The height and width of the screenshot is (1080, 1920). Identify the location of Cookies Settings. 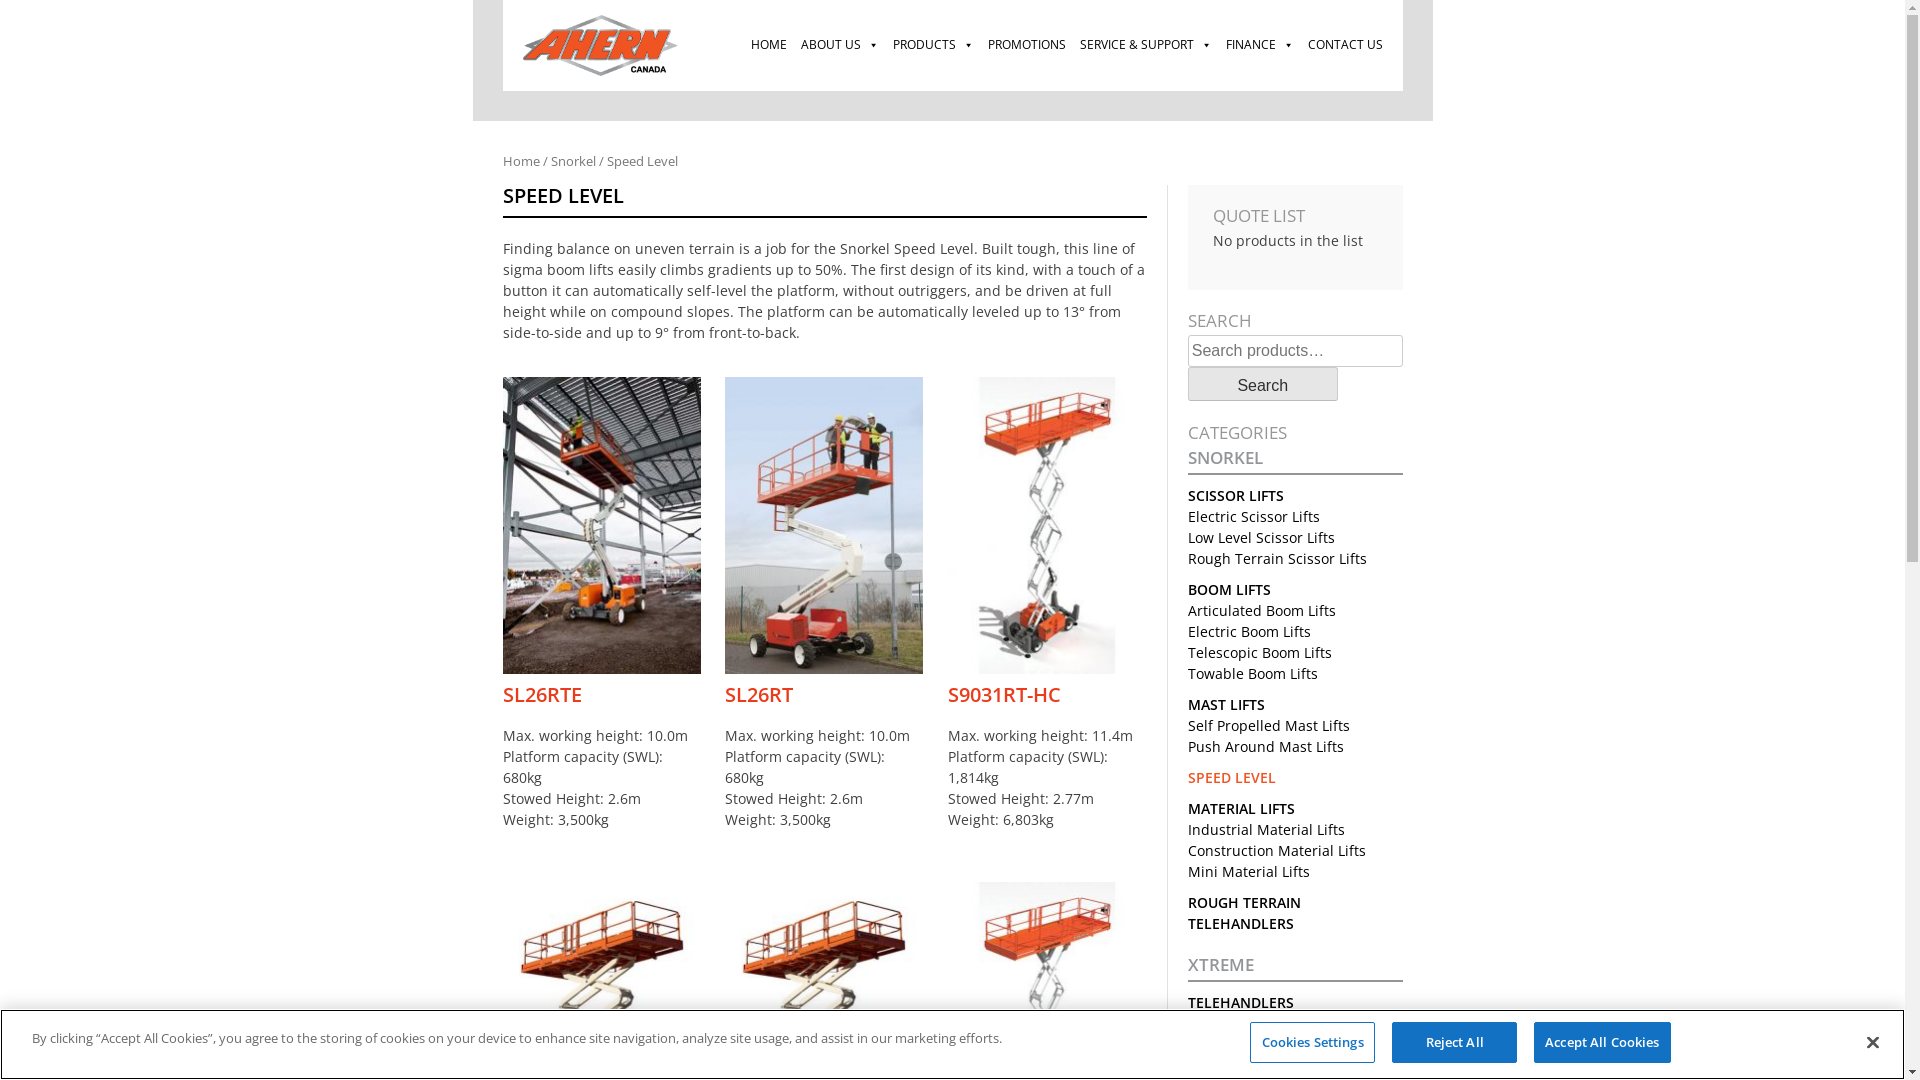
(1312, 1043).